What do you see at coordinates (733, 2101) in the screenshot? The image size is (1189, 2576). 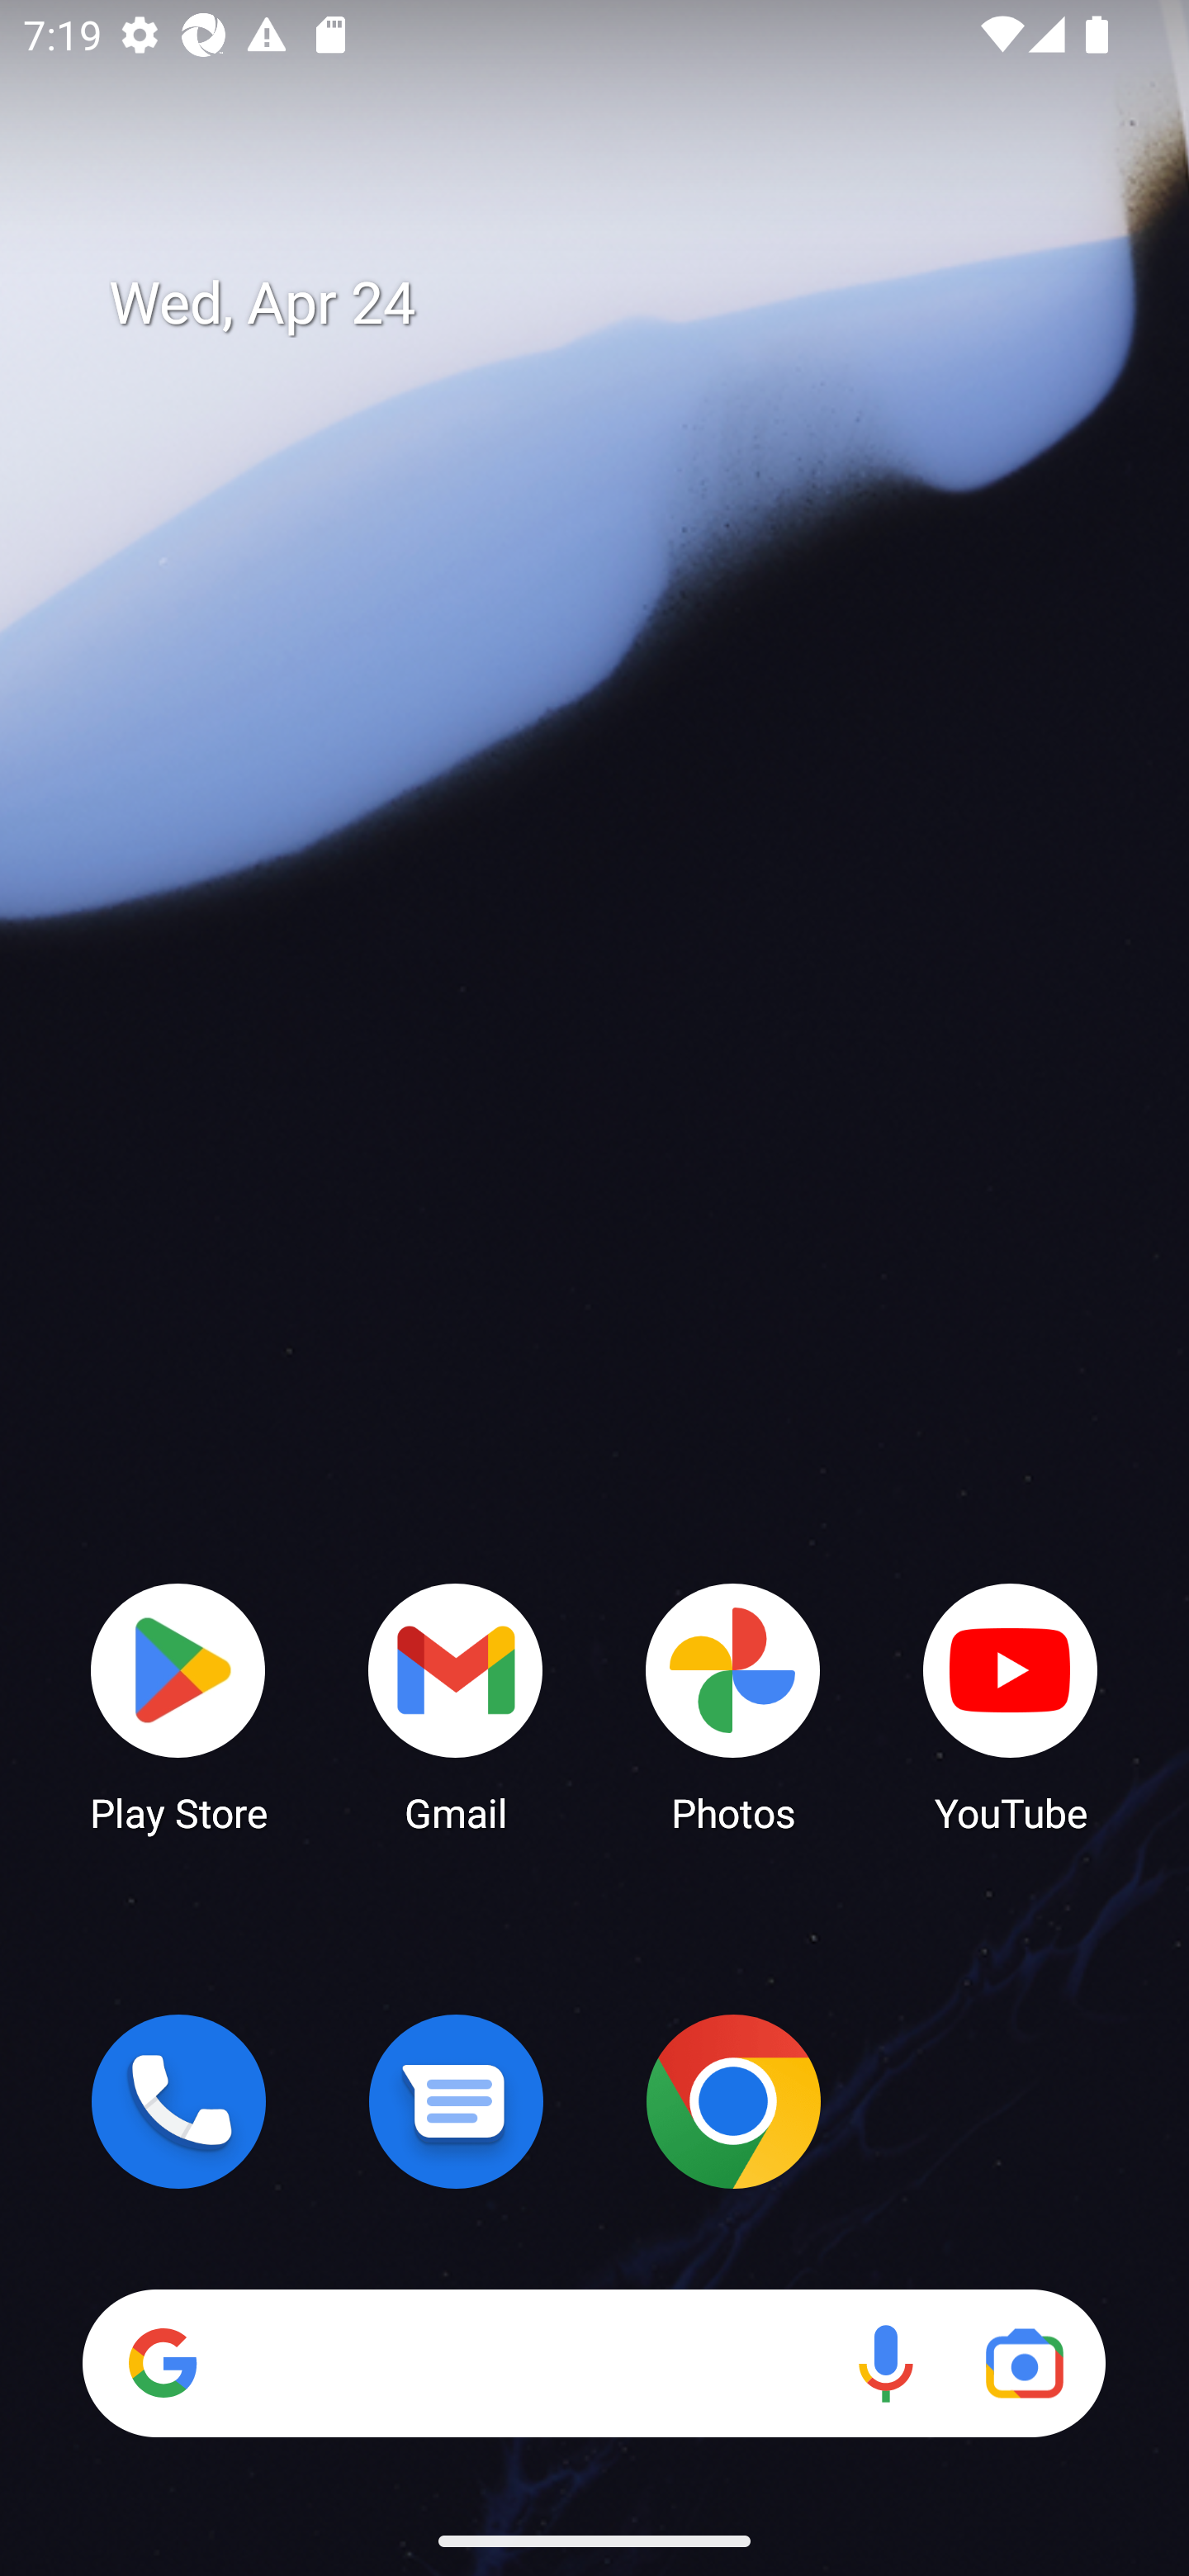 I see `Chrome` at bounding box center [733, 2101].